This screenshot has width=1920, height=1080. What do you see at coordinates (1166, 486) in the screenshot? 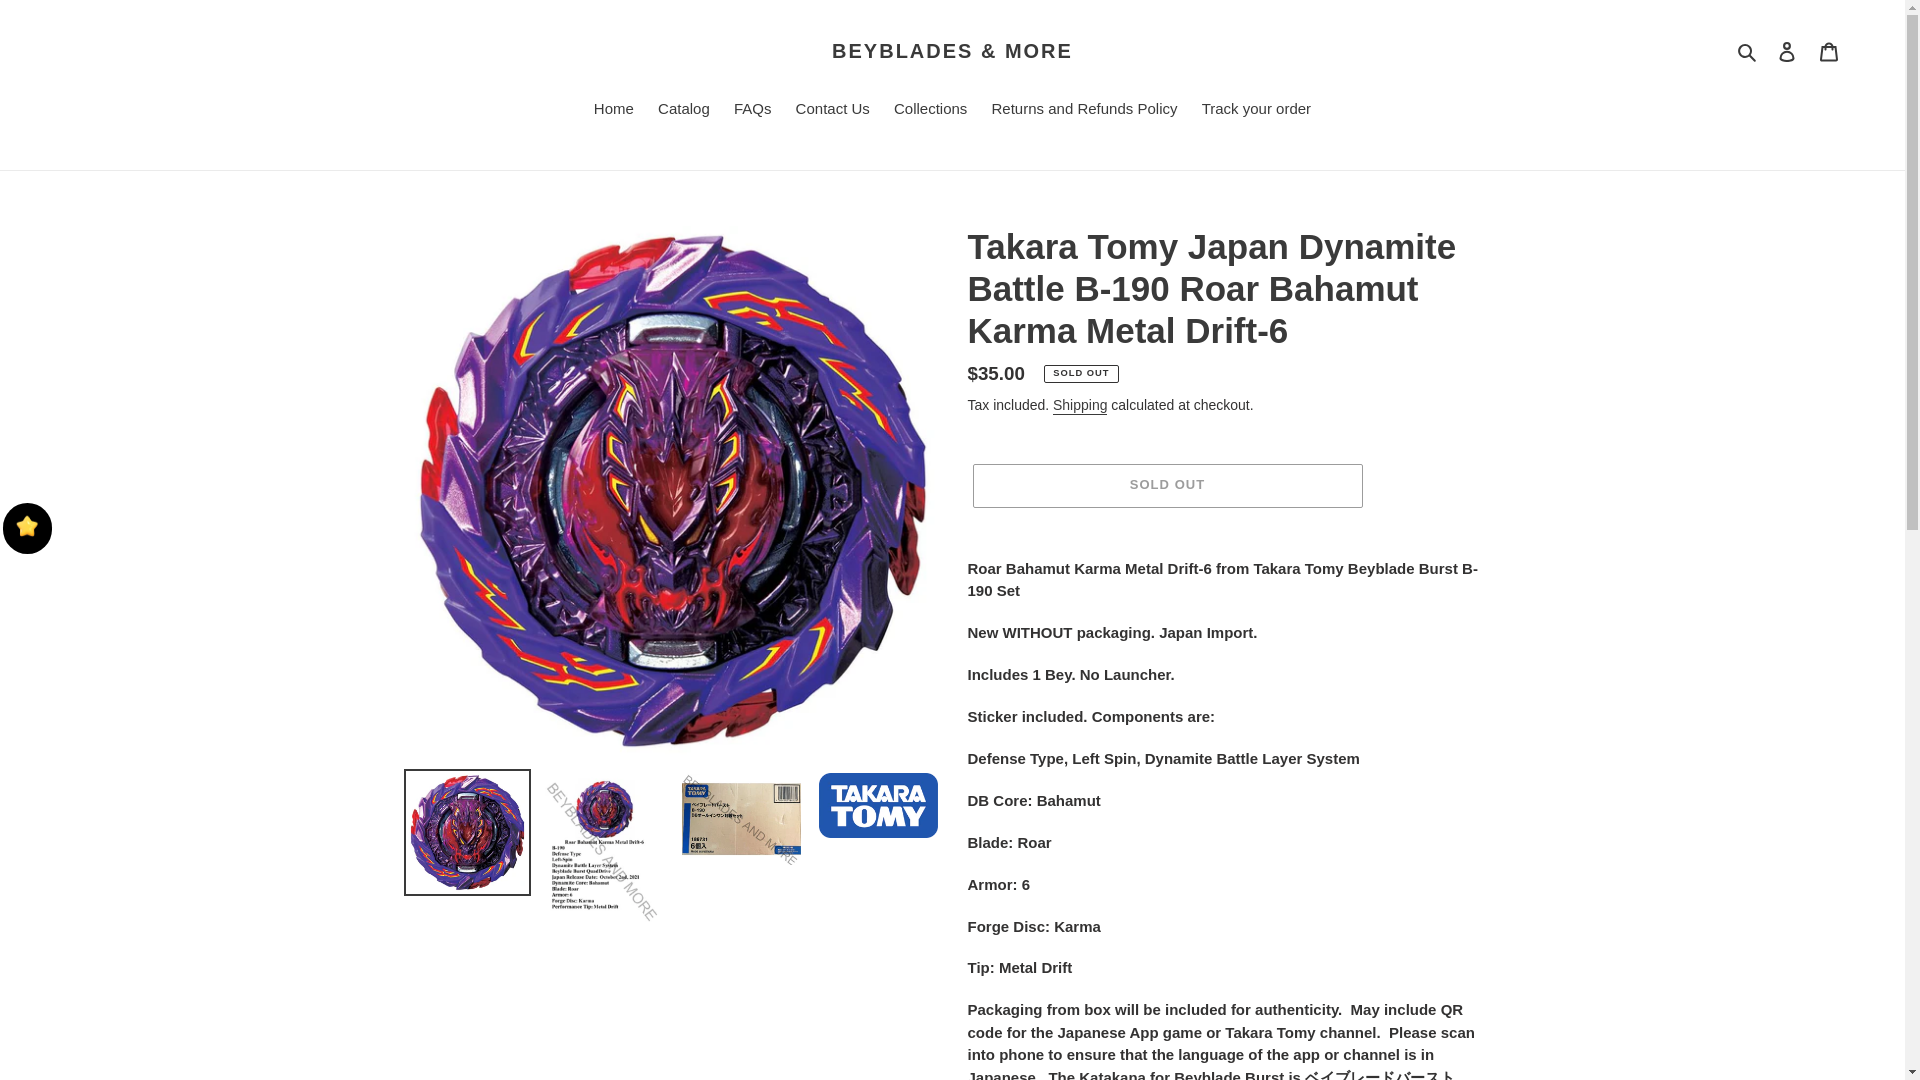
I see `SOLD OUT` at bounding box center [1166, 486].